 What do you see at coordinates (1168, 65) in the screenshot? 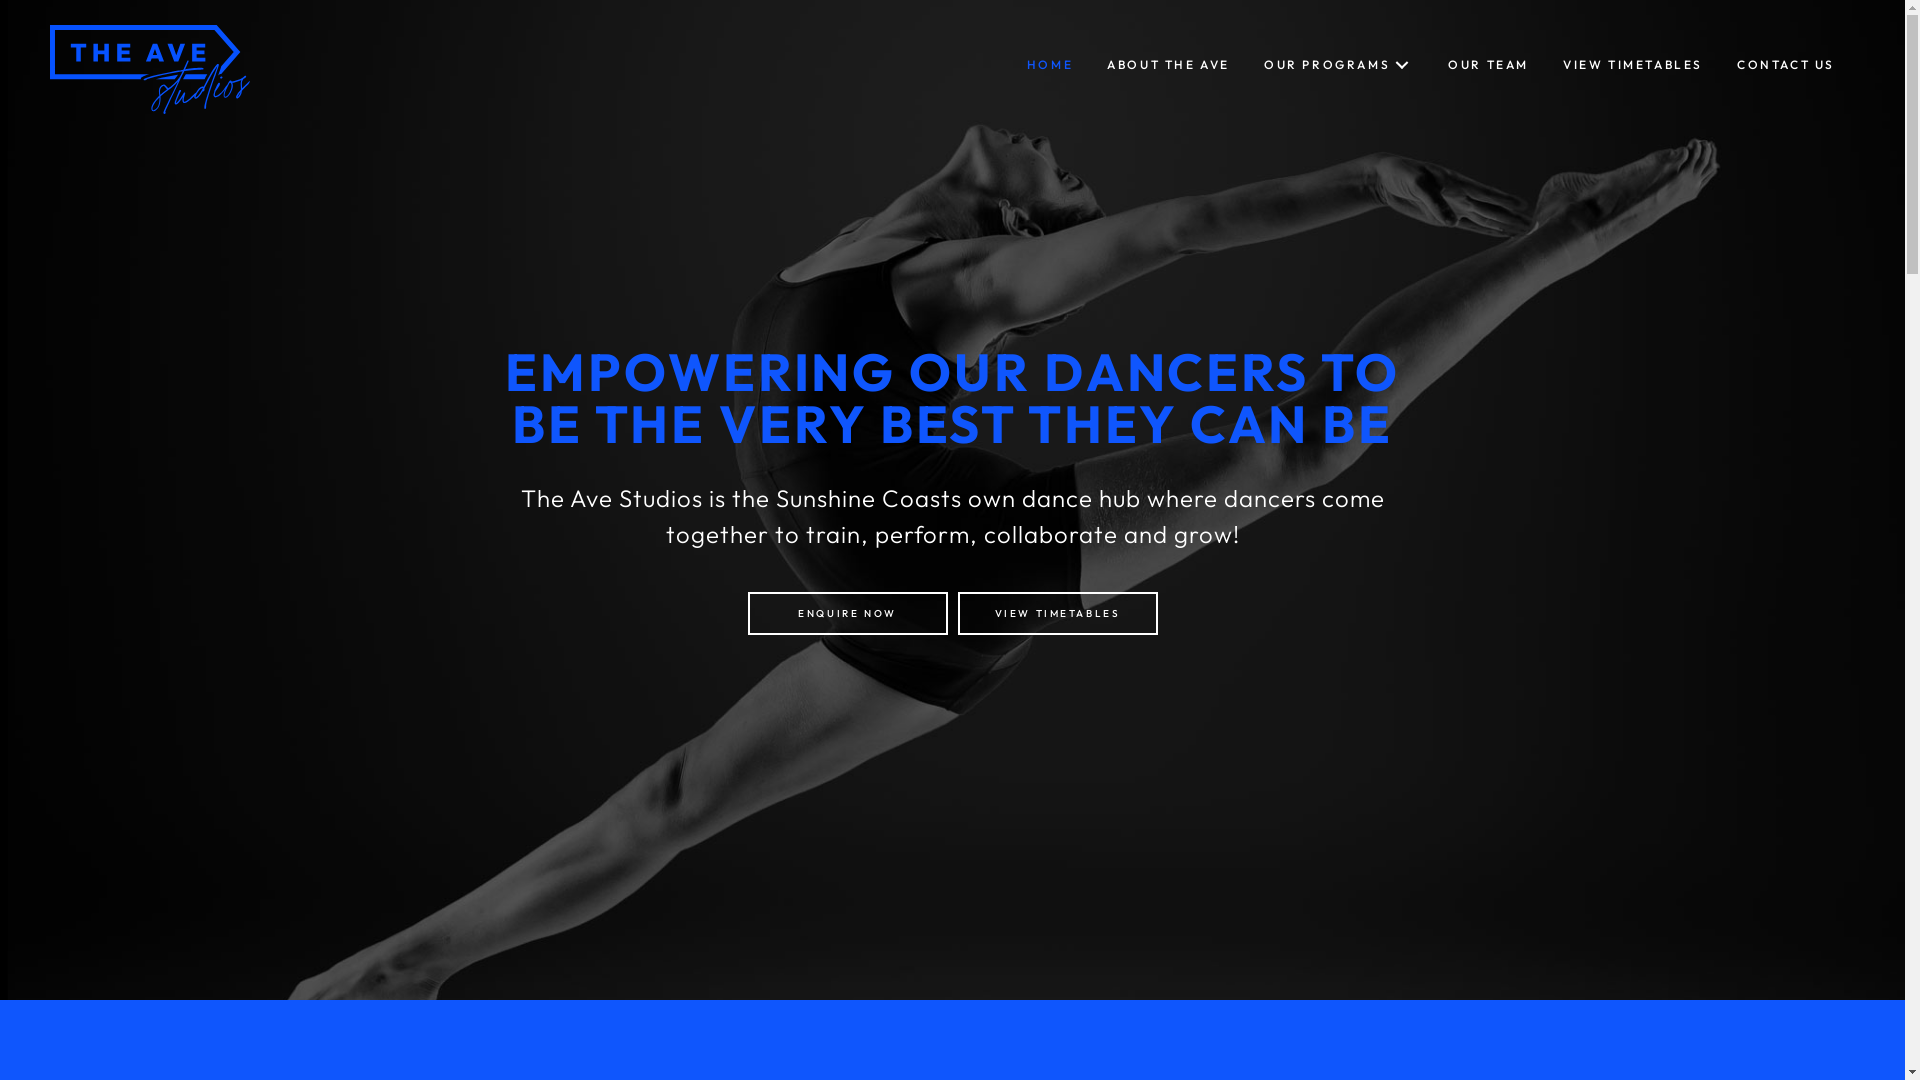
I see `ABOUT THE AVE` at bounding box center [1168, 65].